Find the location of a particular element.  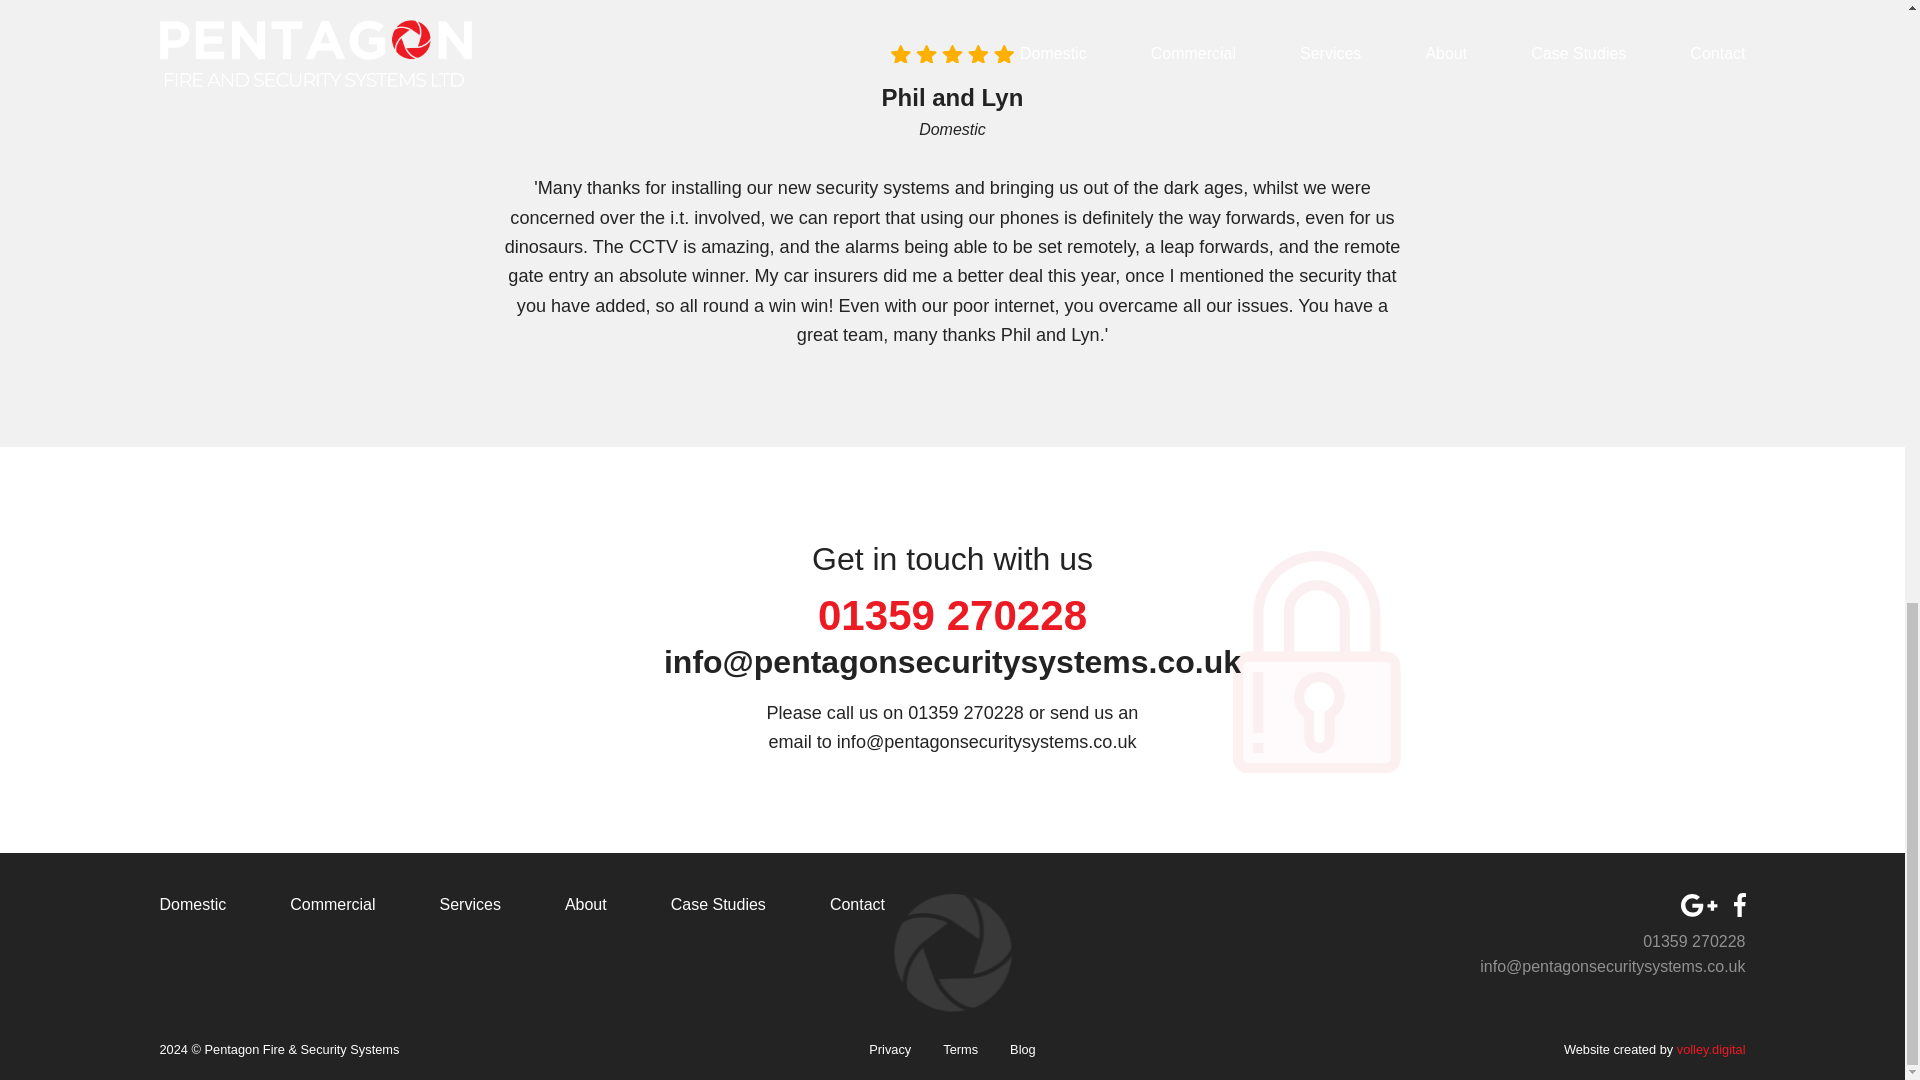

01359 270228 is located at coordinates (1694, 942).